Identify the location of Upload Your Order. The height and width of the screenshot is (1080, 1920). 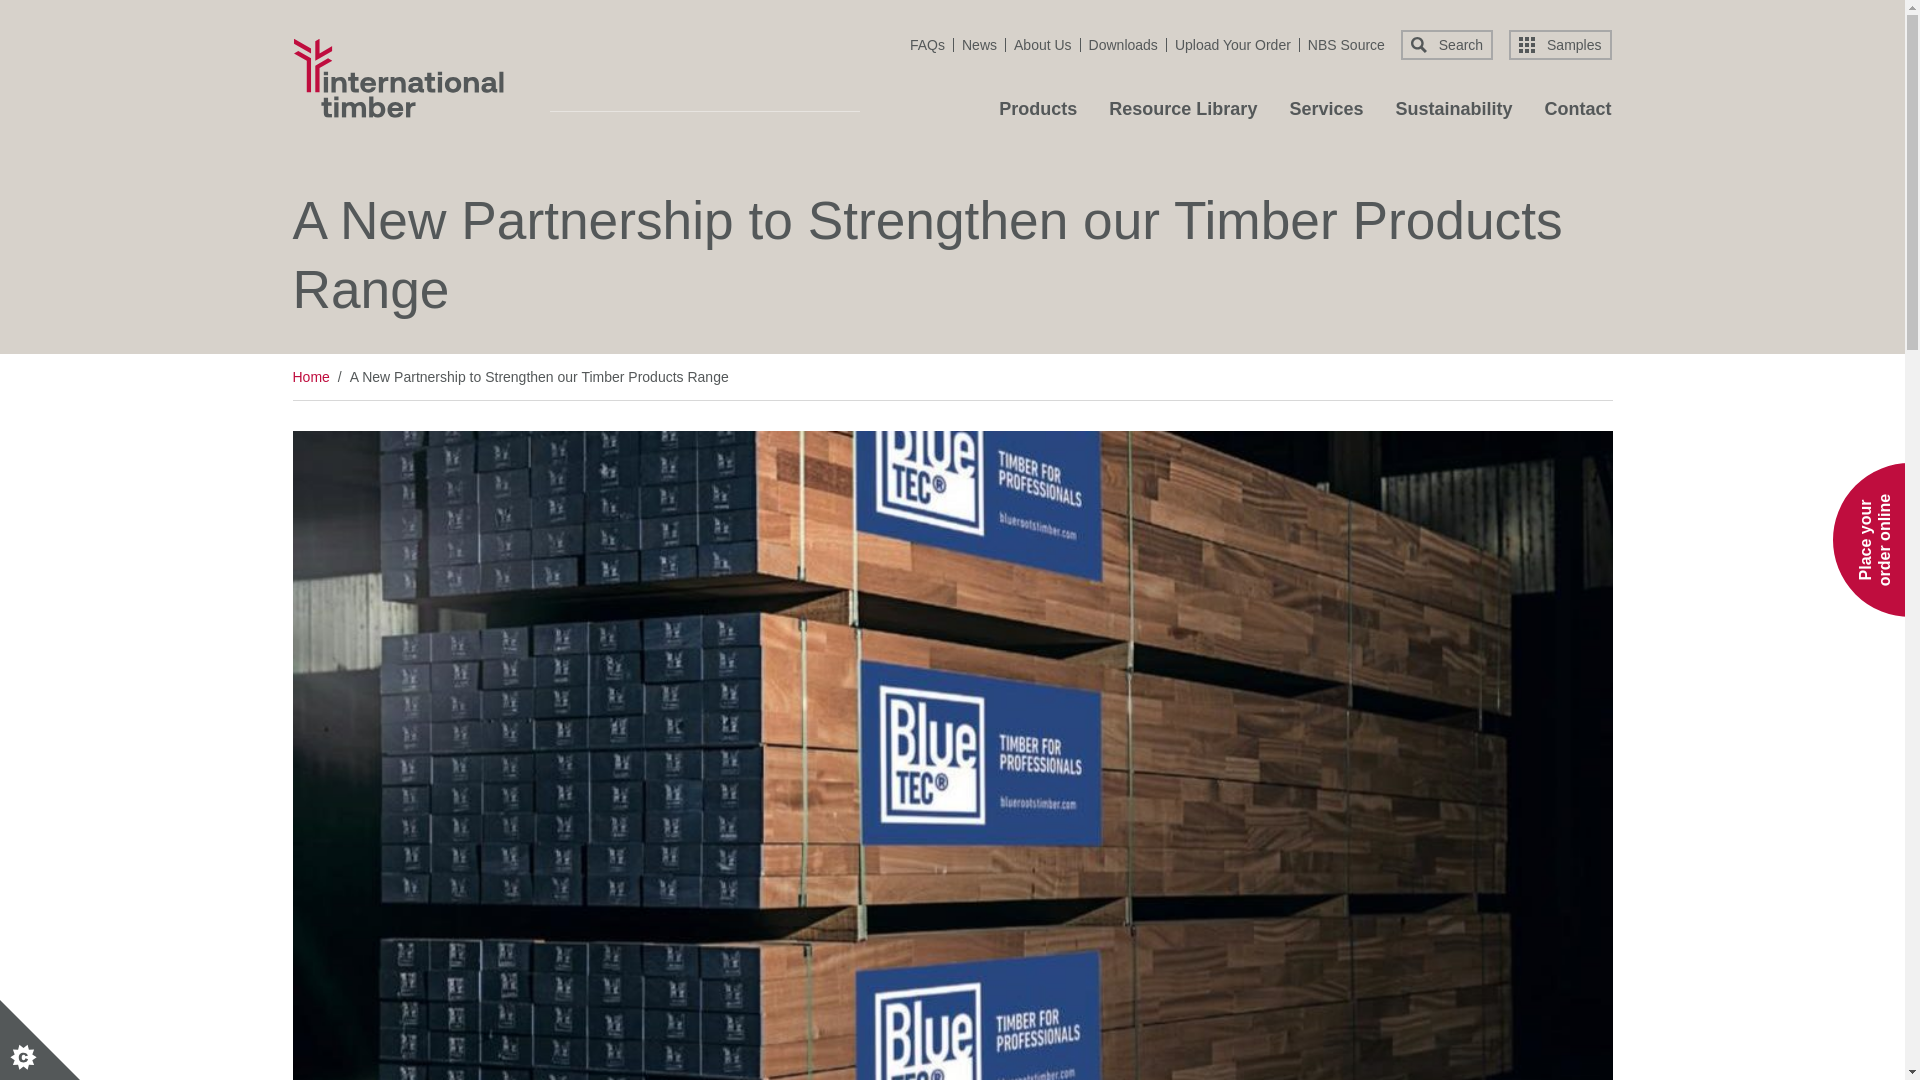
(1237, 44).